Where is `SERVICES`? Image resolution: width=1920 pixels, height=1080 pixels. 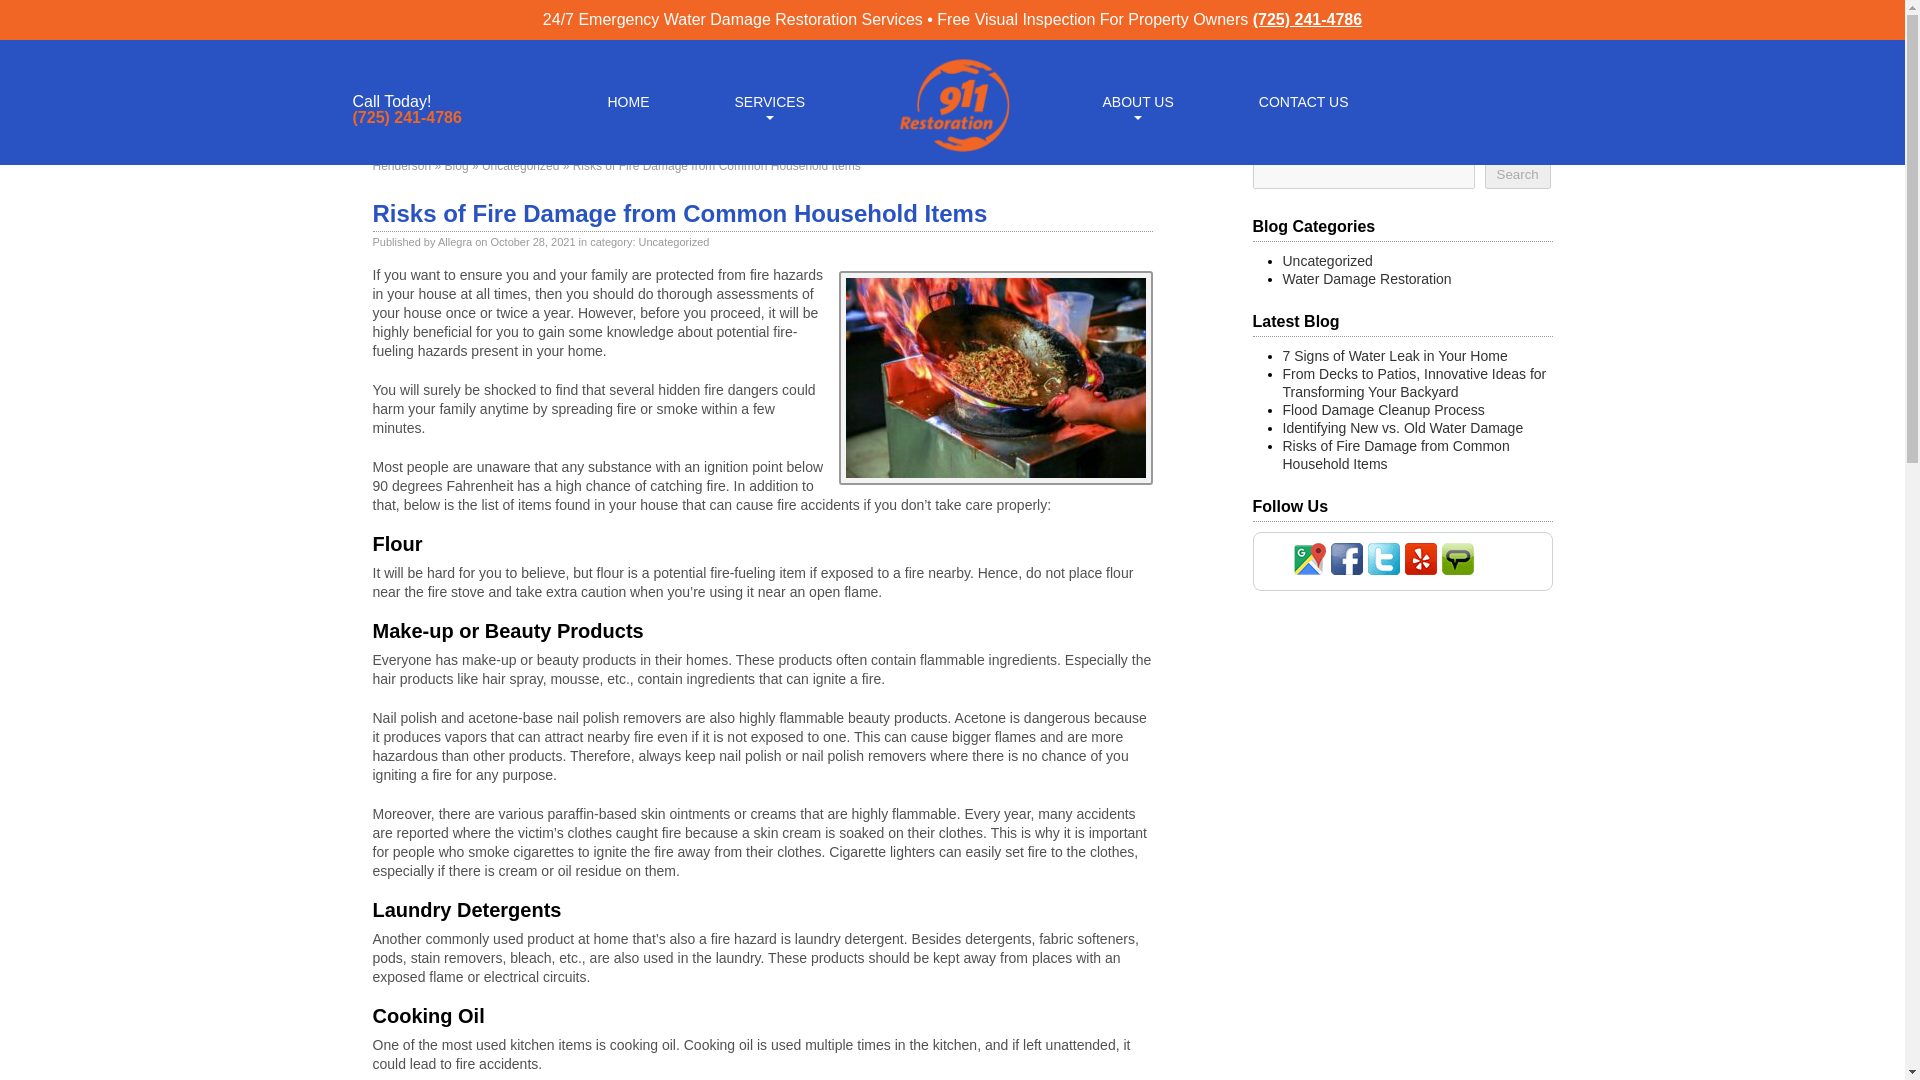
SERVICES is located at coordinates (768, 100).